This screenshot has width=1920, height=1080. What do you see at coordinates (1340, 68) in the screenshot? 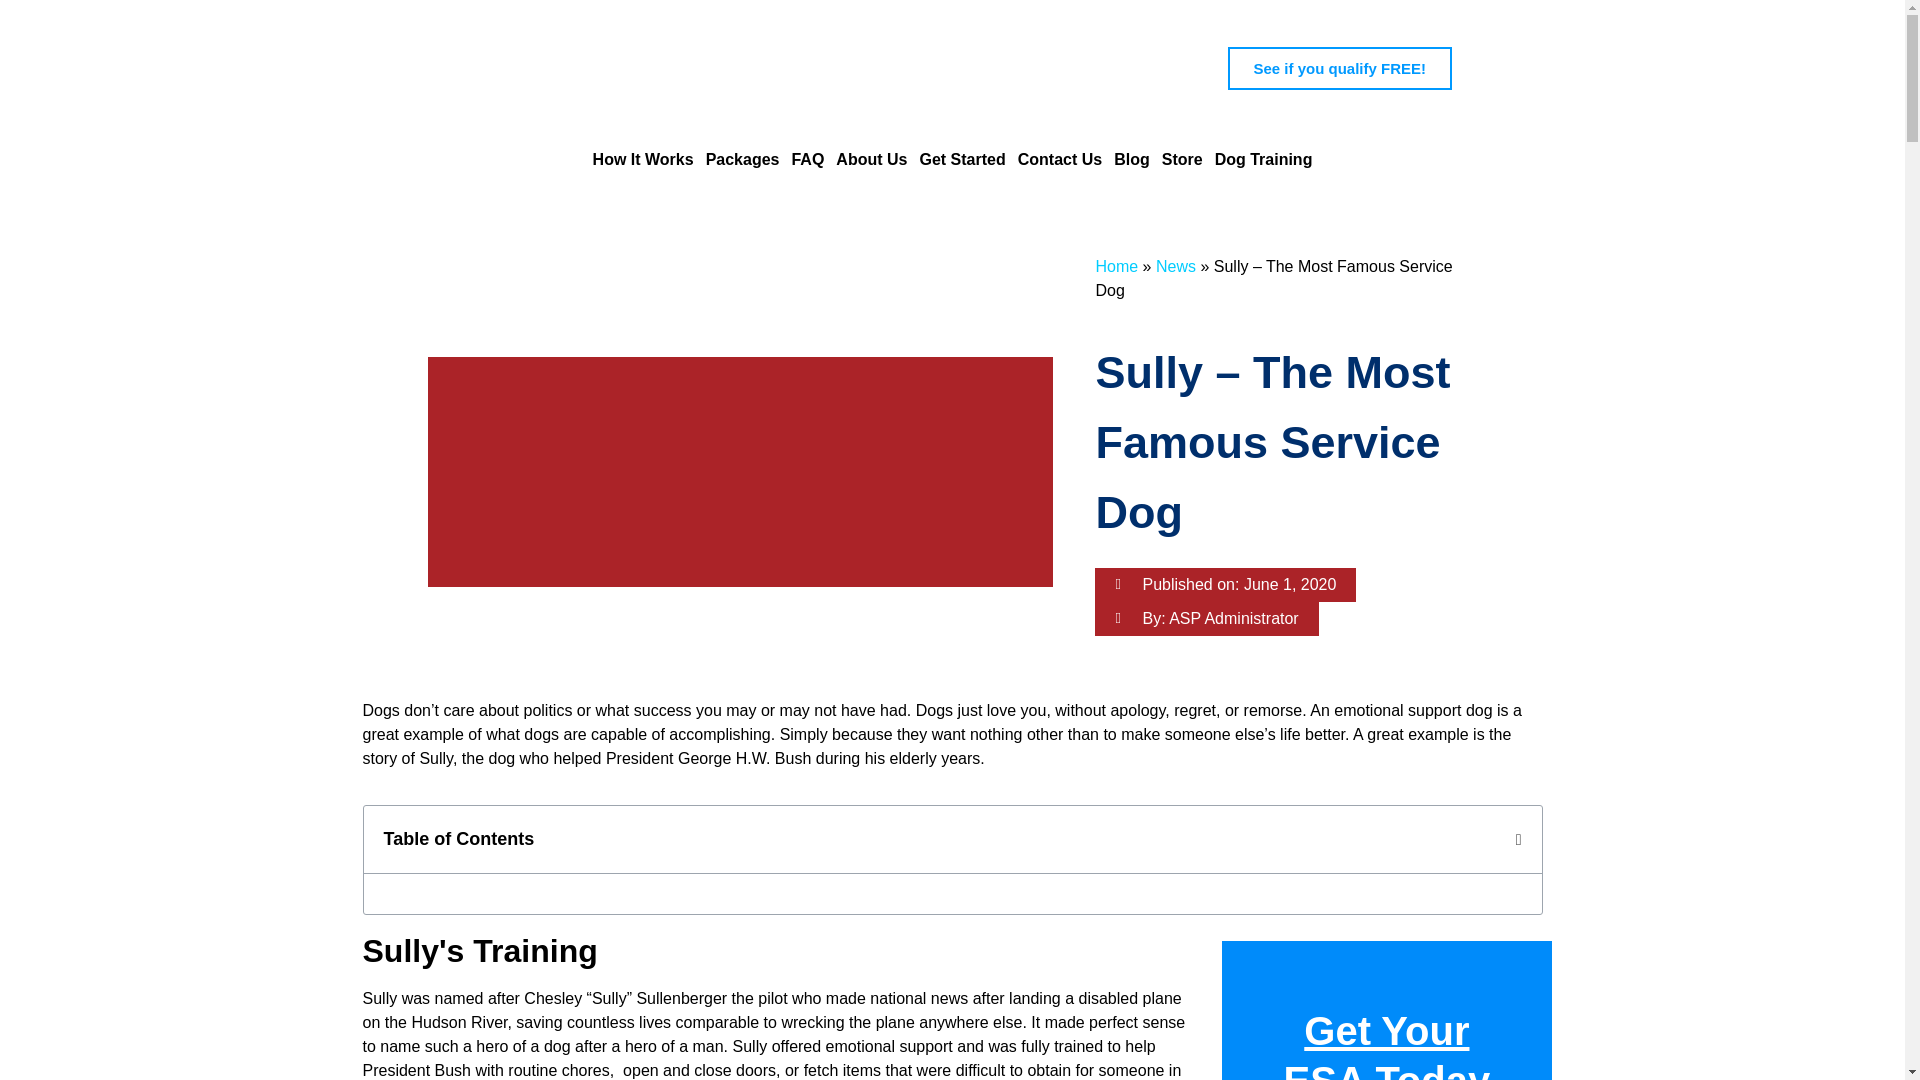
I see `See if you qualify FREE!` at bounding box center [1340, 68].